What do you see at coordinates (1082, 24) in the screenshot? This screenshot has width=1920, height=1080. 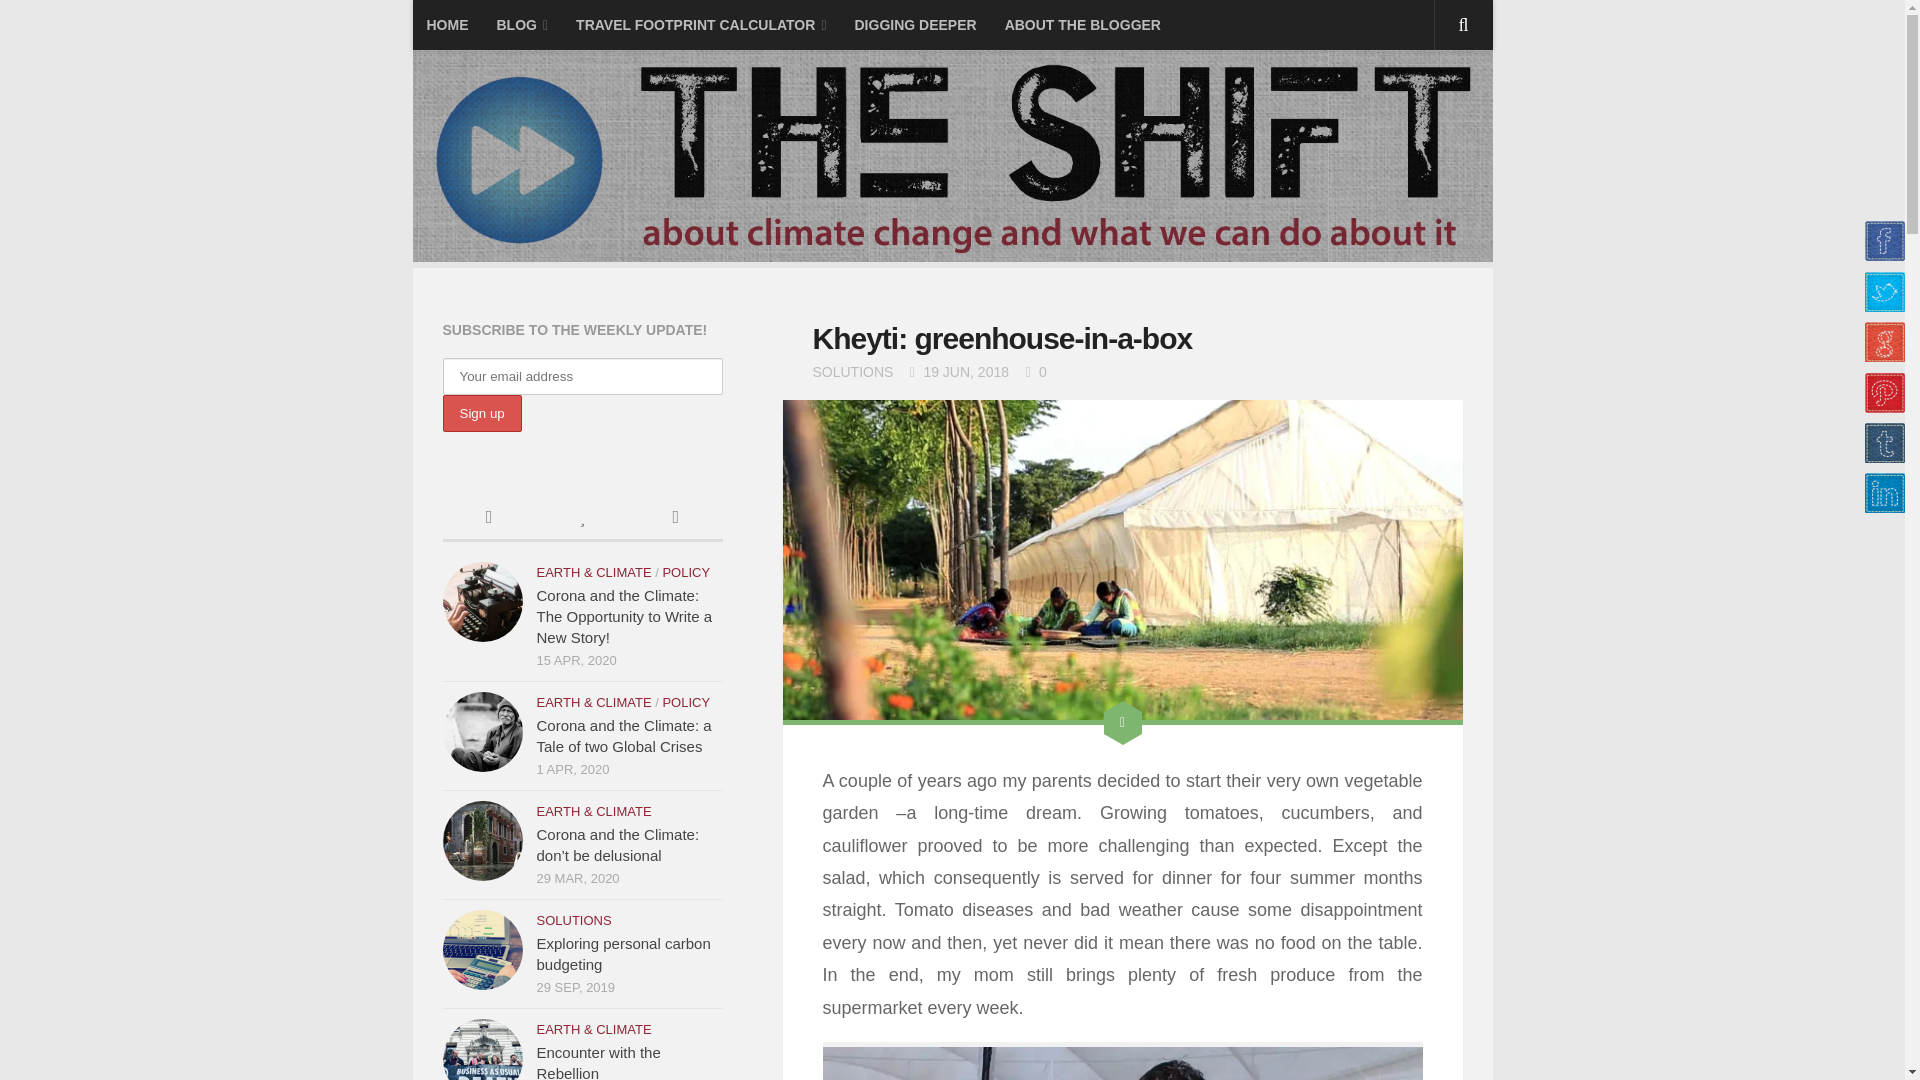 I see `ABOUT THE BLOGGER` at bounding box center [1082, 24].